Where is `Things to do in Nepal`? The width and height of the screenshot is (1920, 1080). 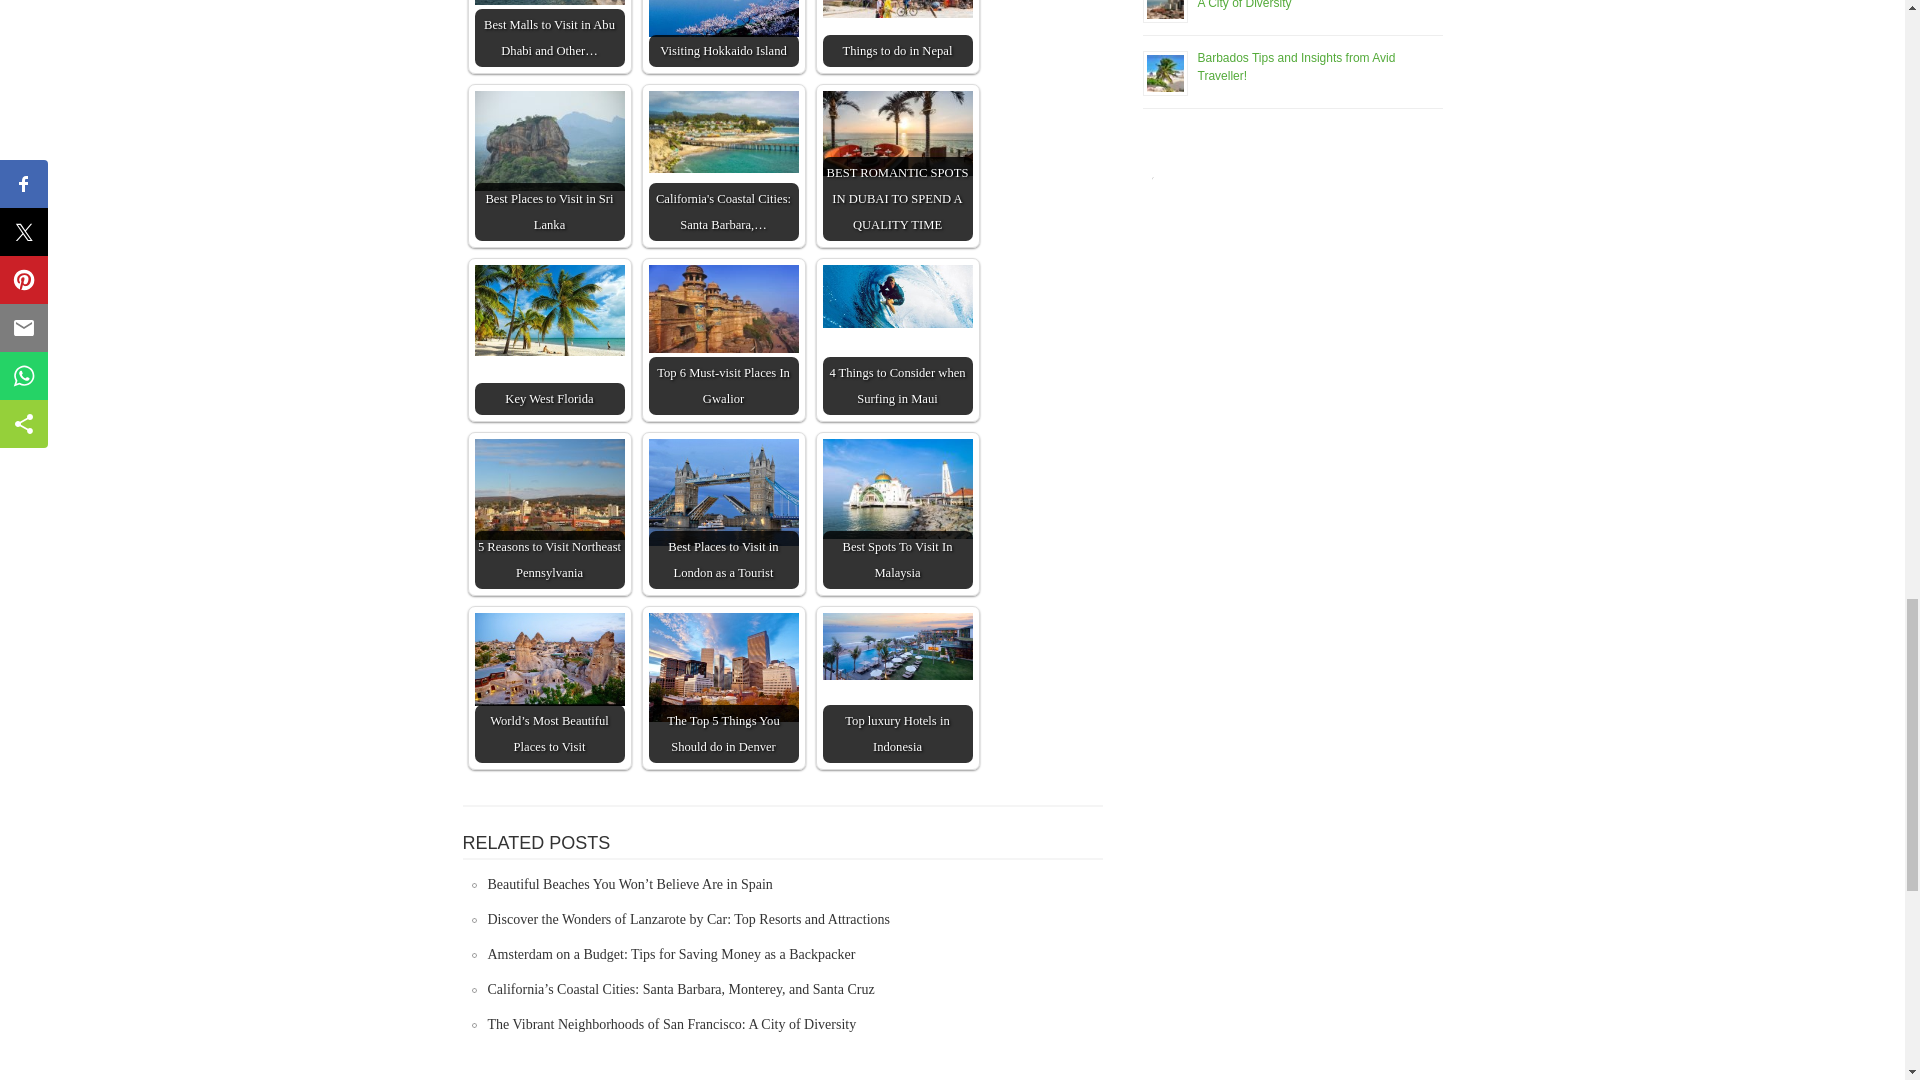
Things to do in Nepal is located at coordinates (896, 9).